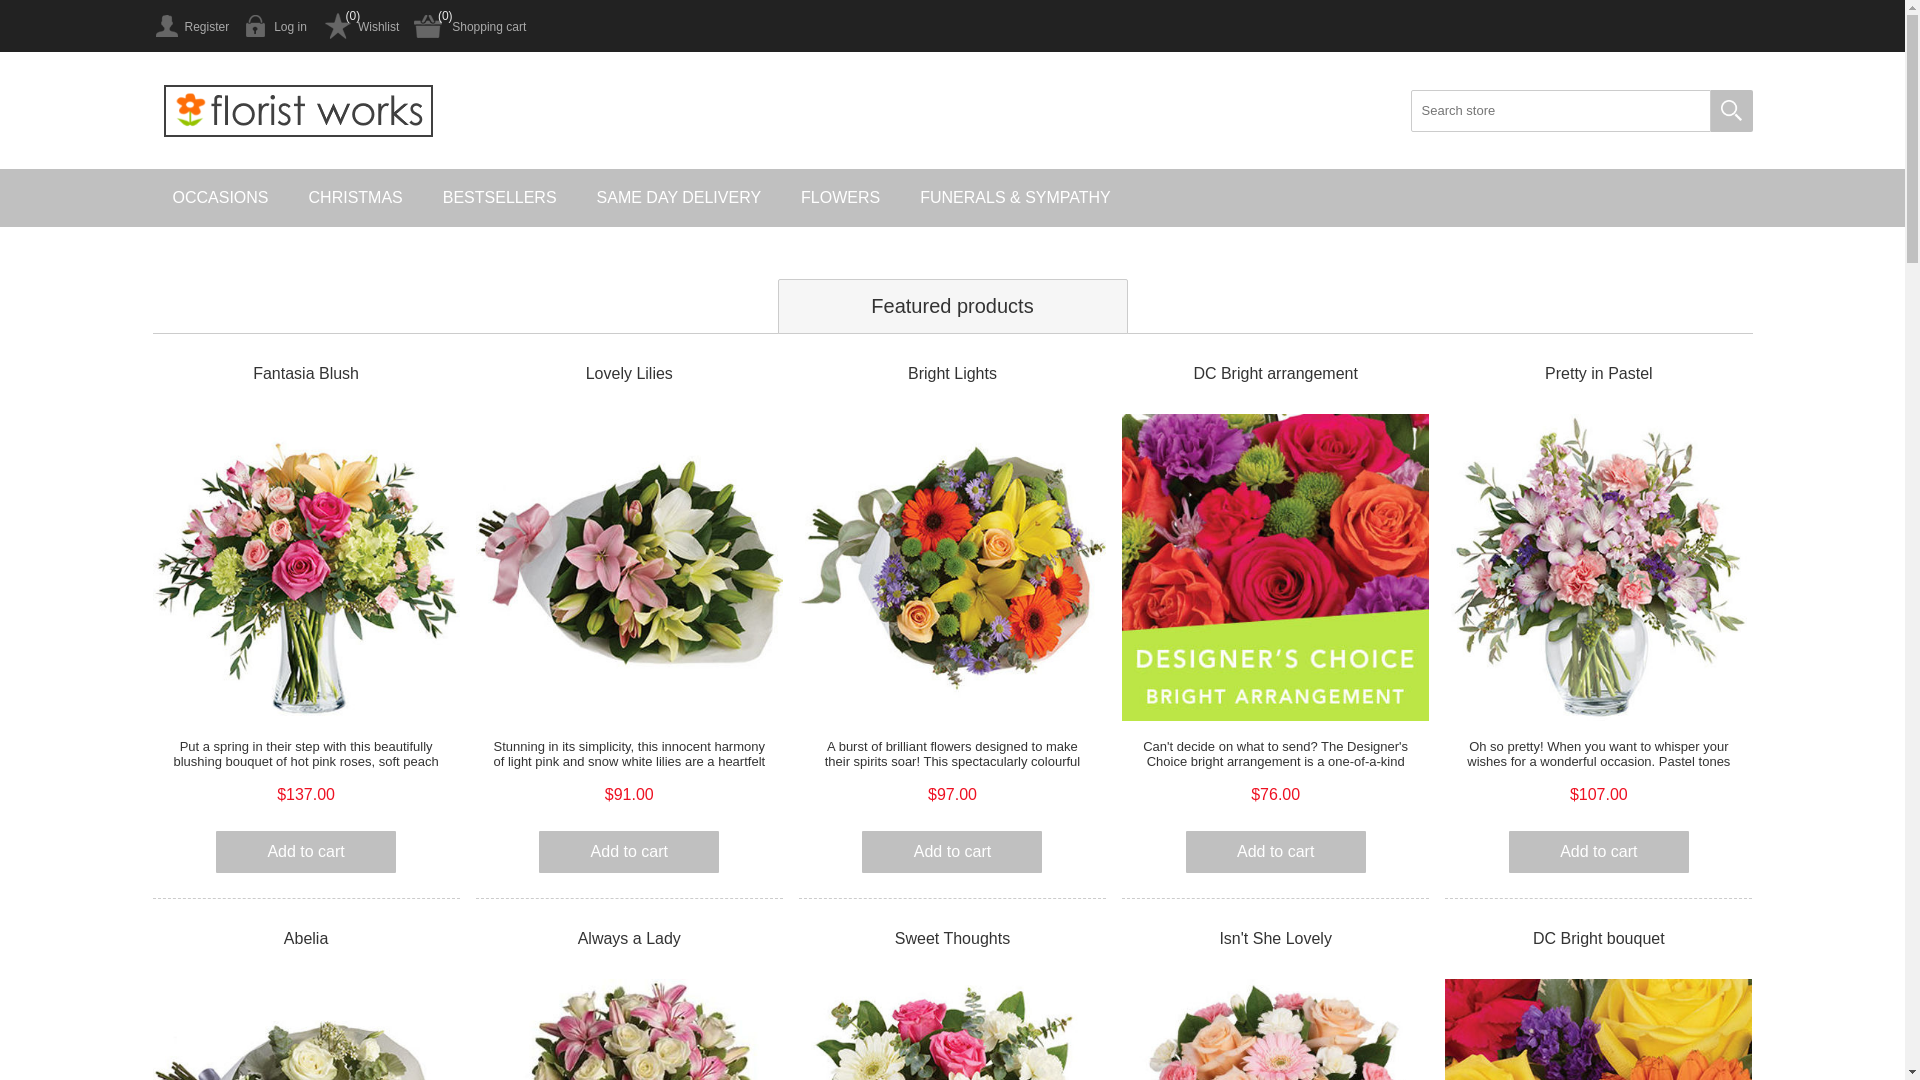 Image resolution: width=1920 pixels, height=1080 pixels. I want to click on Pretty in Pastel, so click(1598, 374).